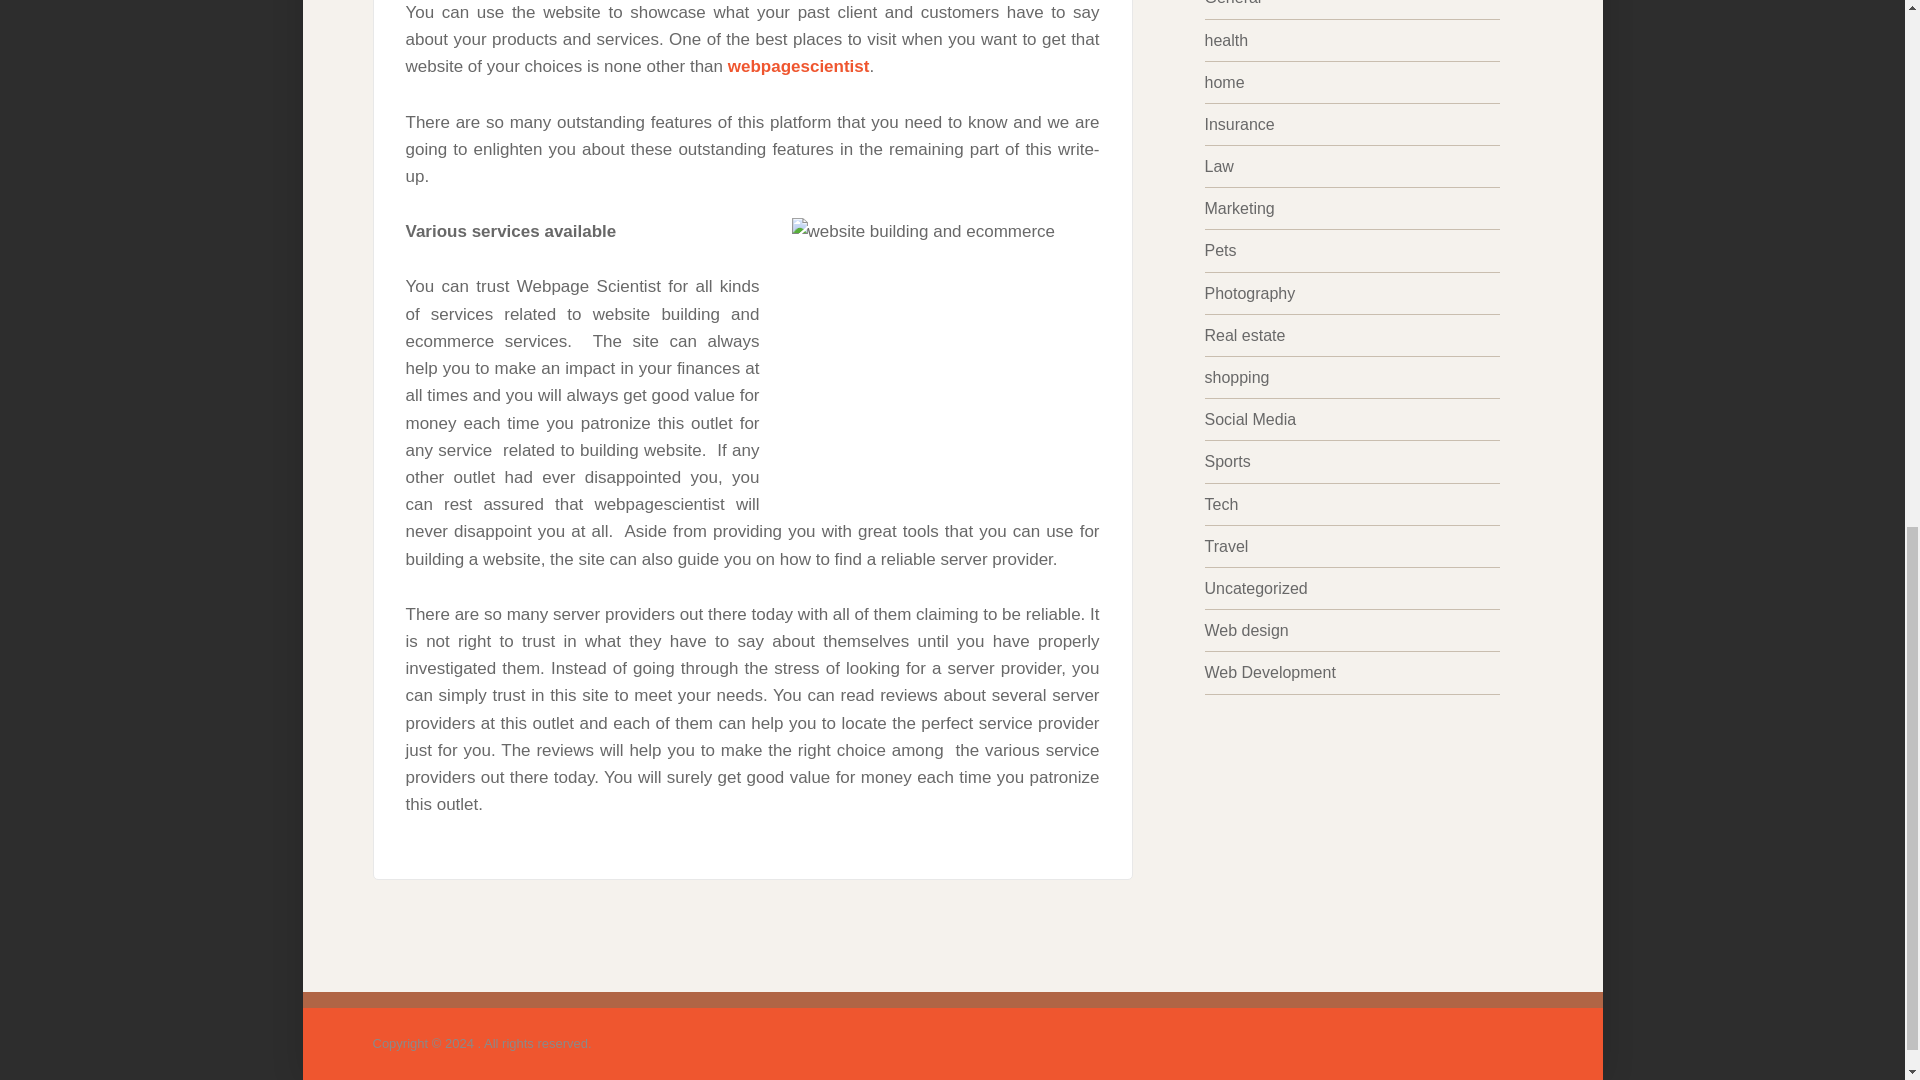  What do you see at coordinates (1226, 40) in the screenshot?
I see `health` at bounding box center [1226, 40].